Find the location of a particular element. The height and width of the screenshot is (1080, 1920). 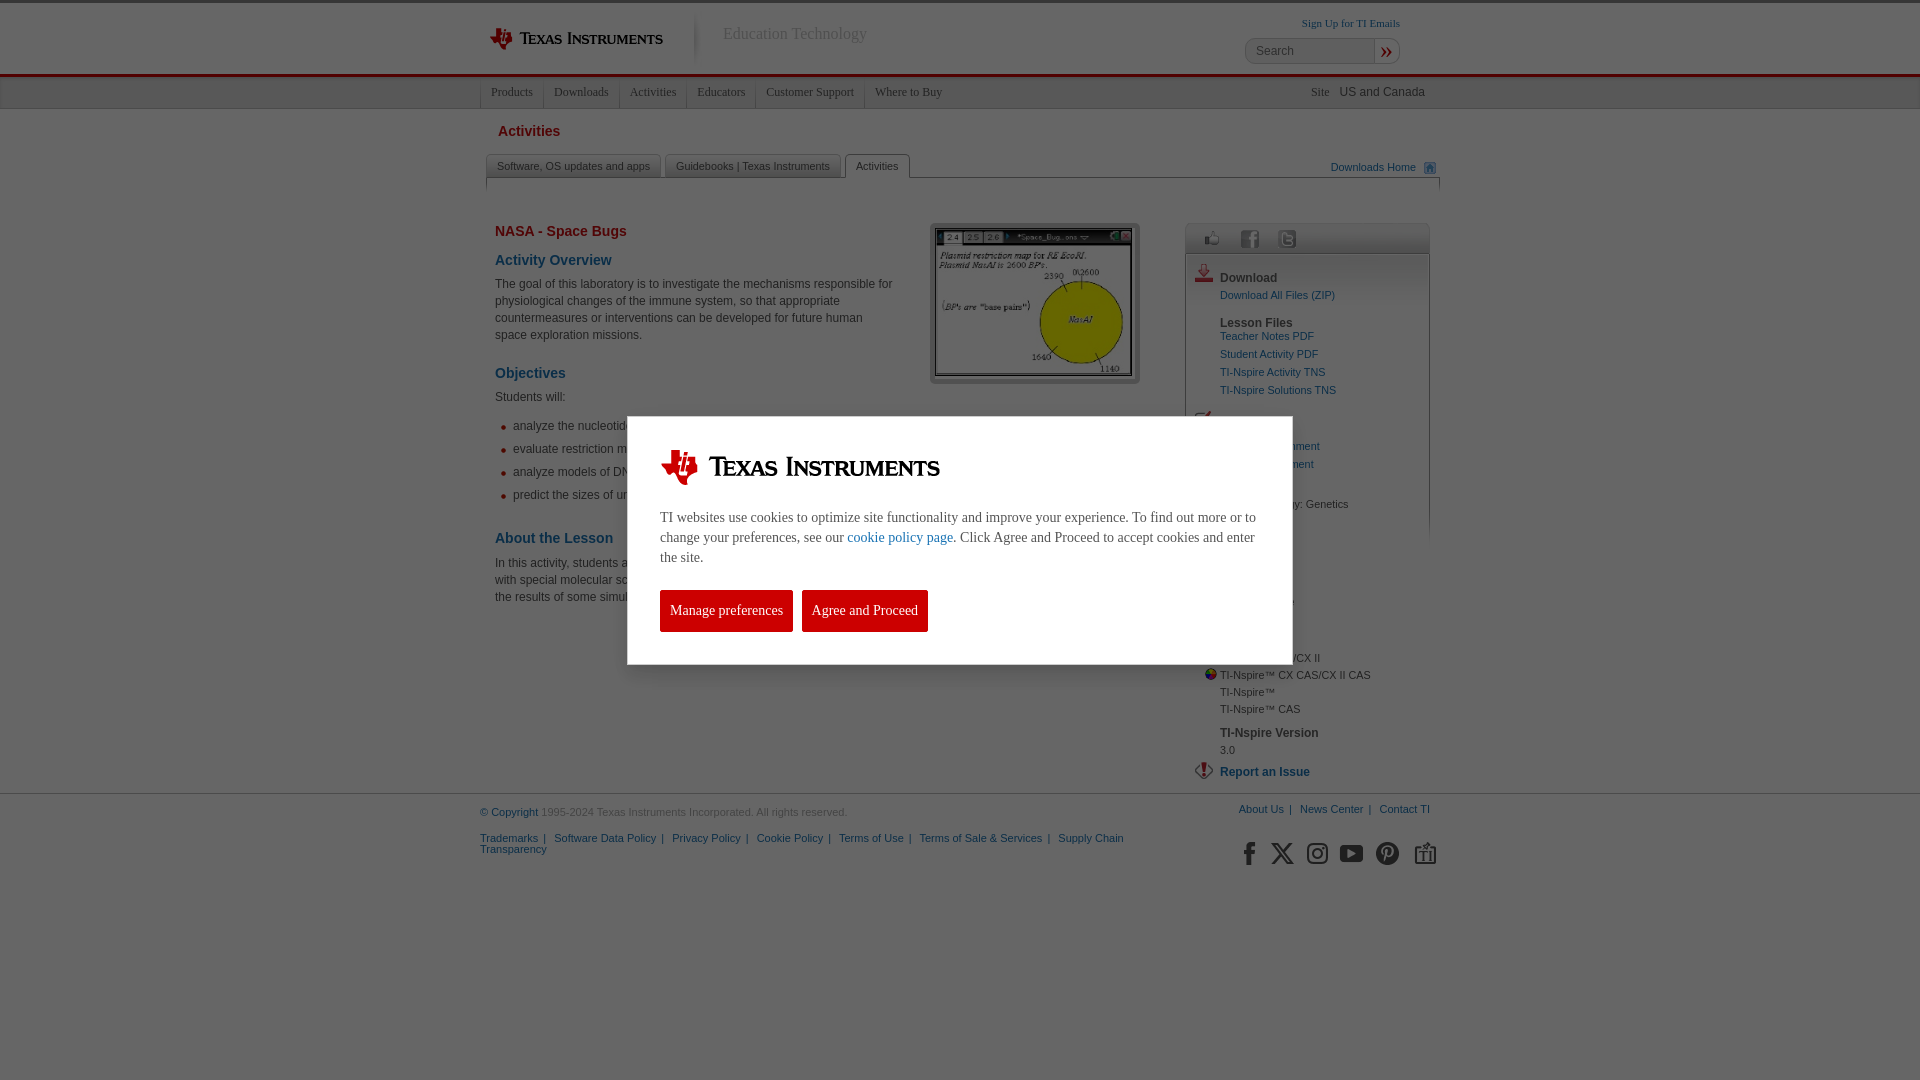

Recommend Activity is located at coordinates (1212, 238).